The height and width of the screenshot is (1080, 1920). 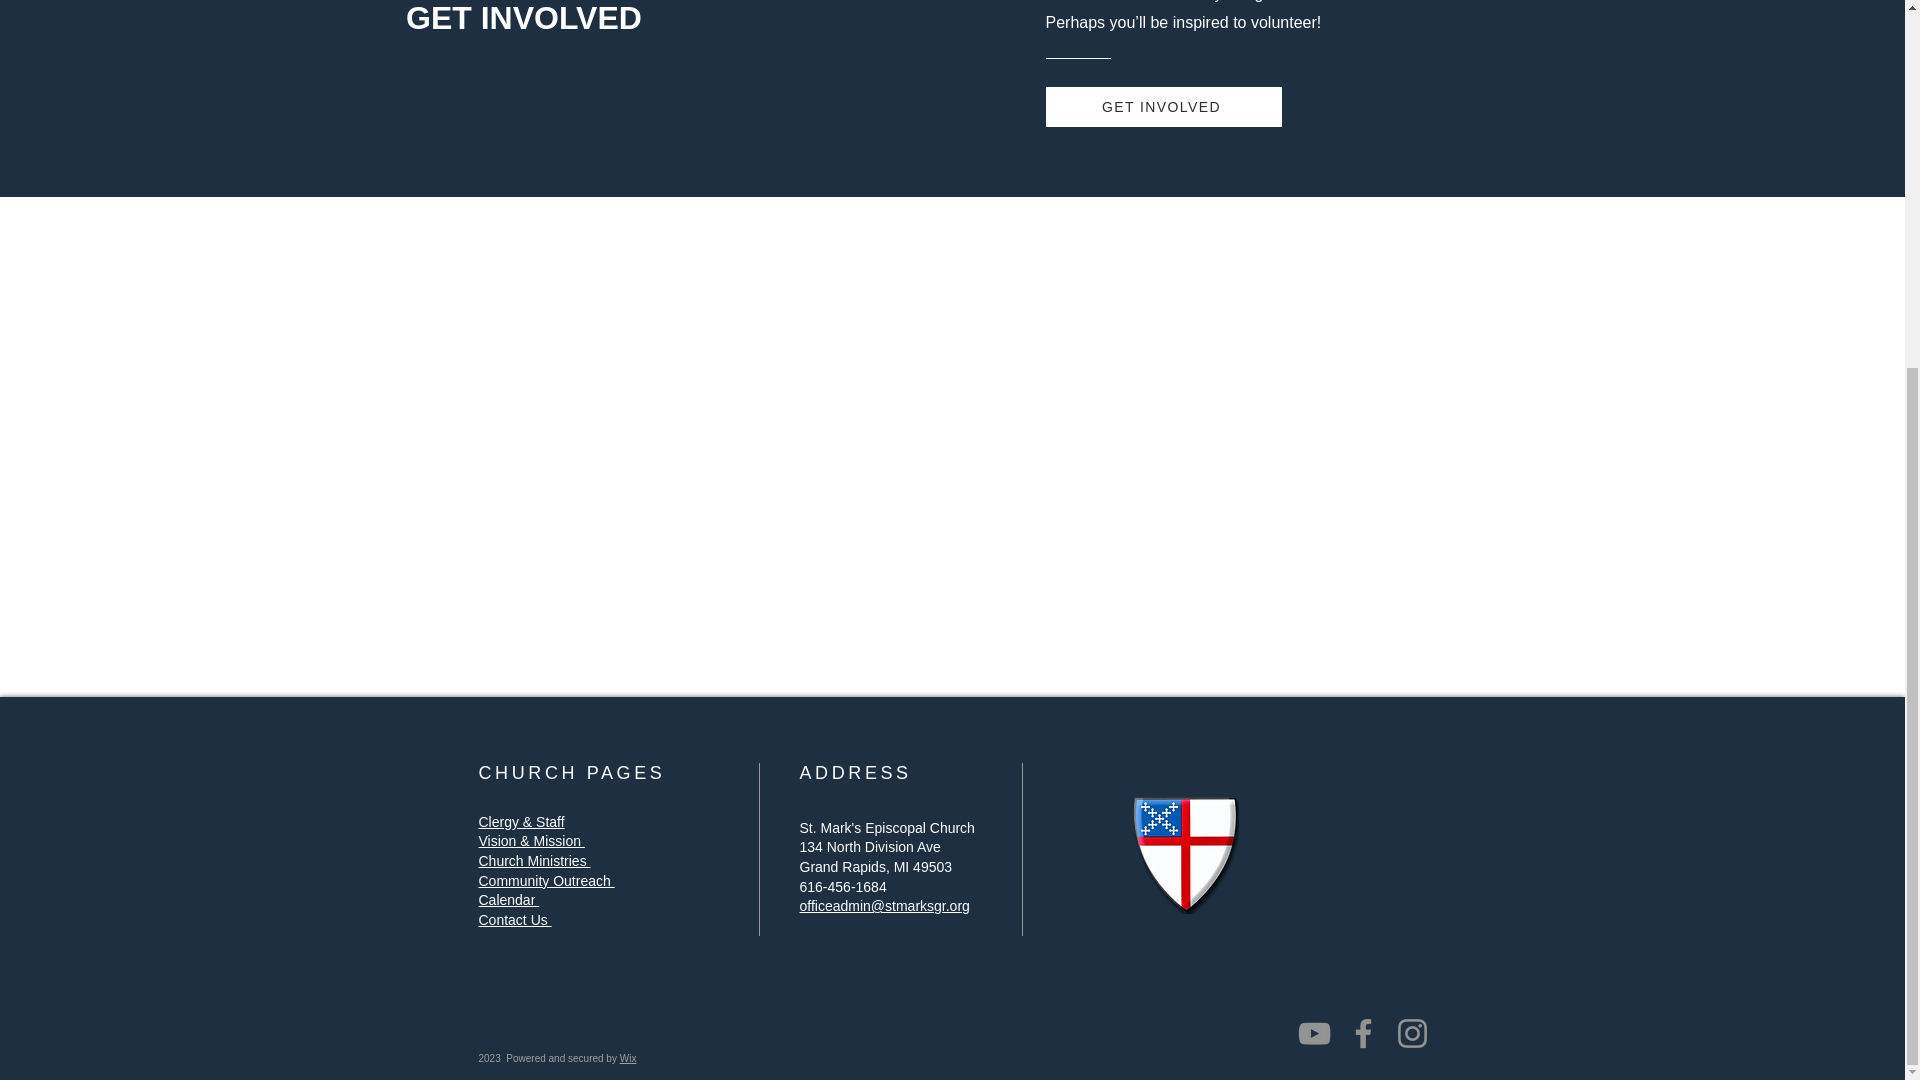 I want to click on GET INVOLVED, so click(x=1164, y=107).